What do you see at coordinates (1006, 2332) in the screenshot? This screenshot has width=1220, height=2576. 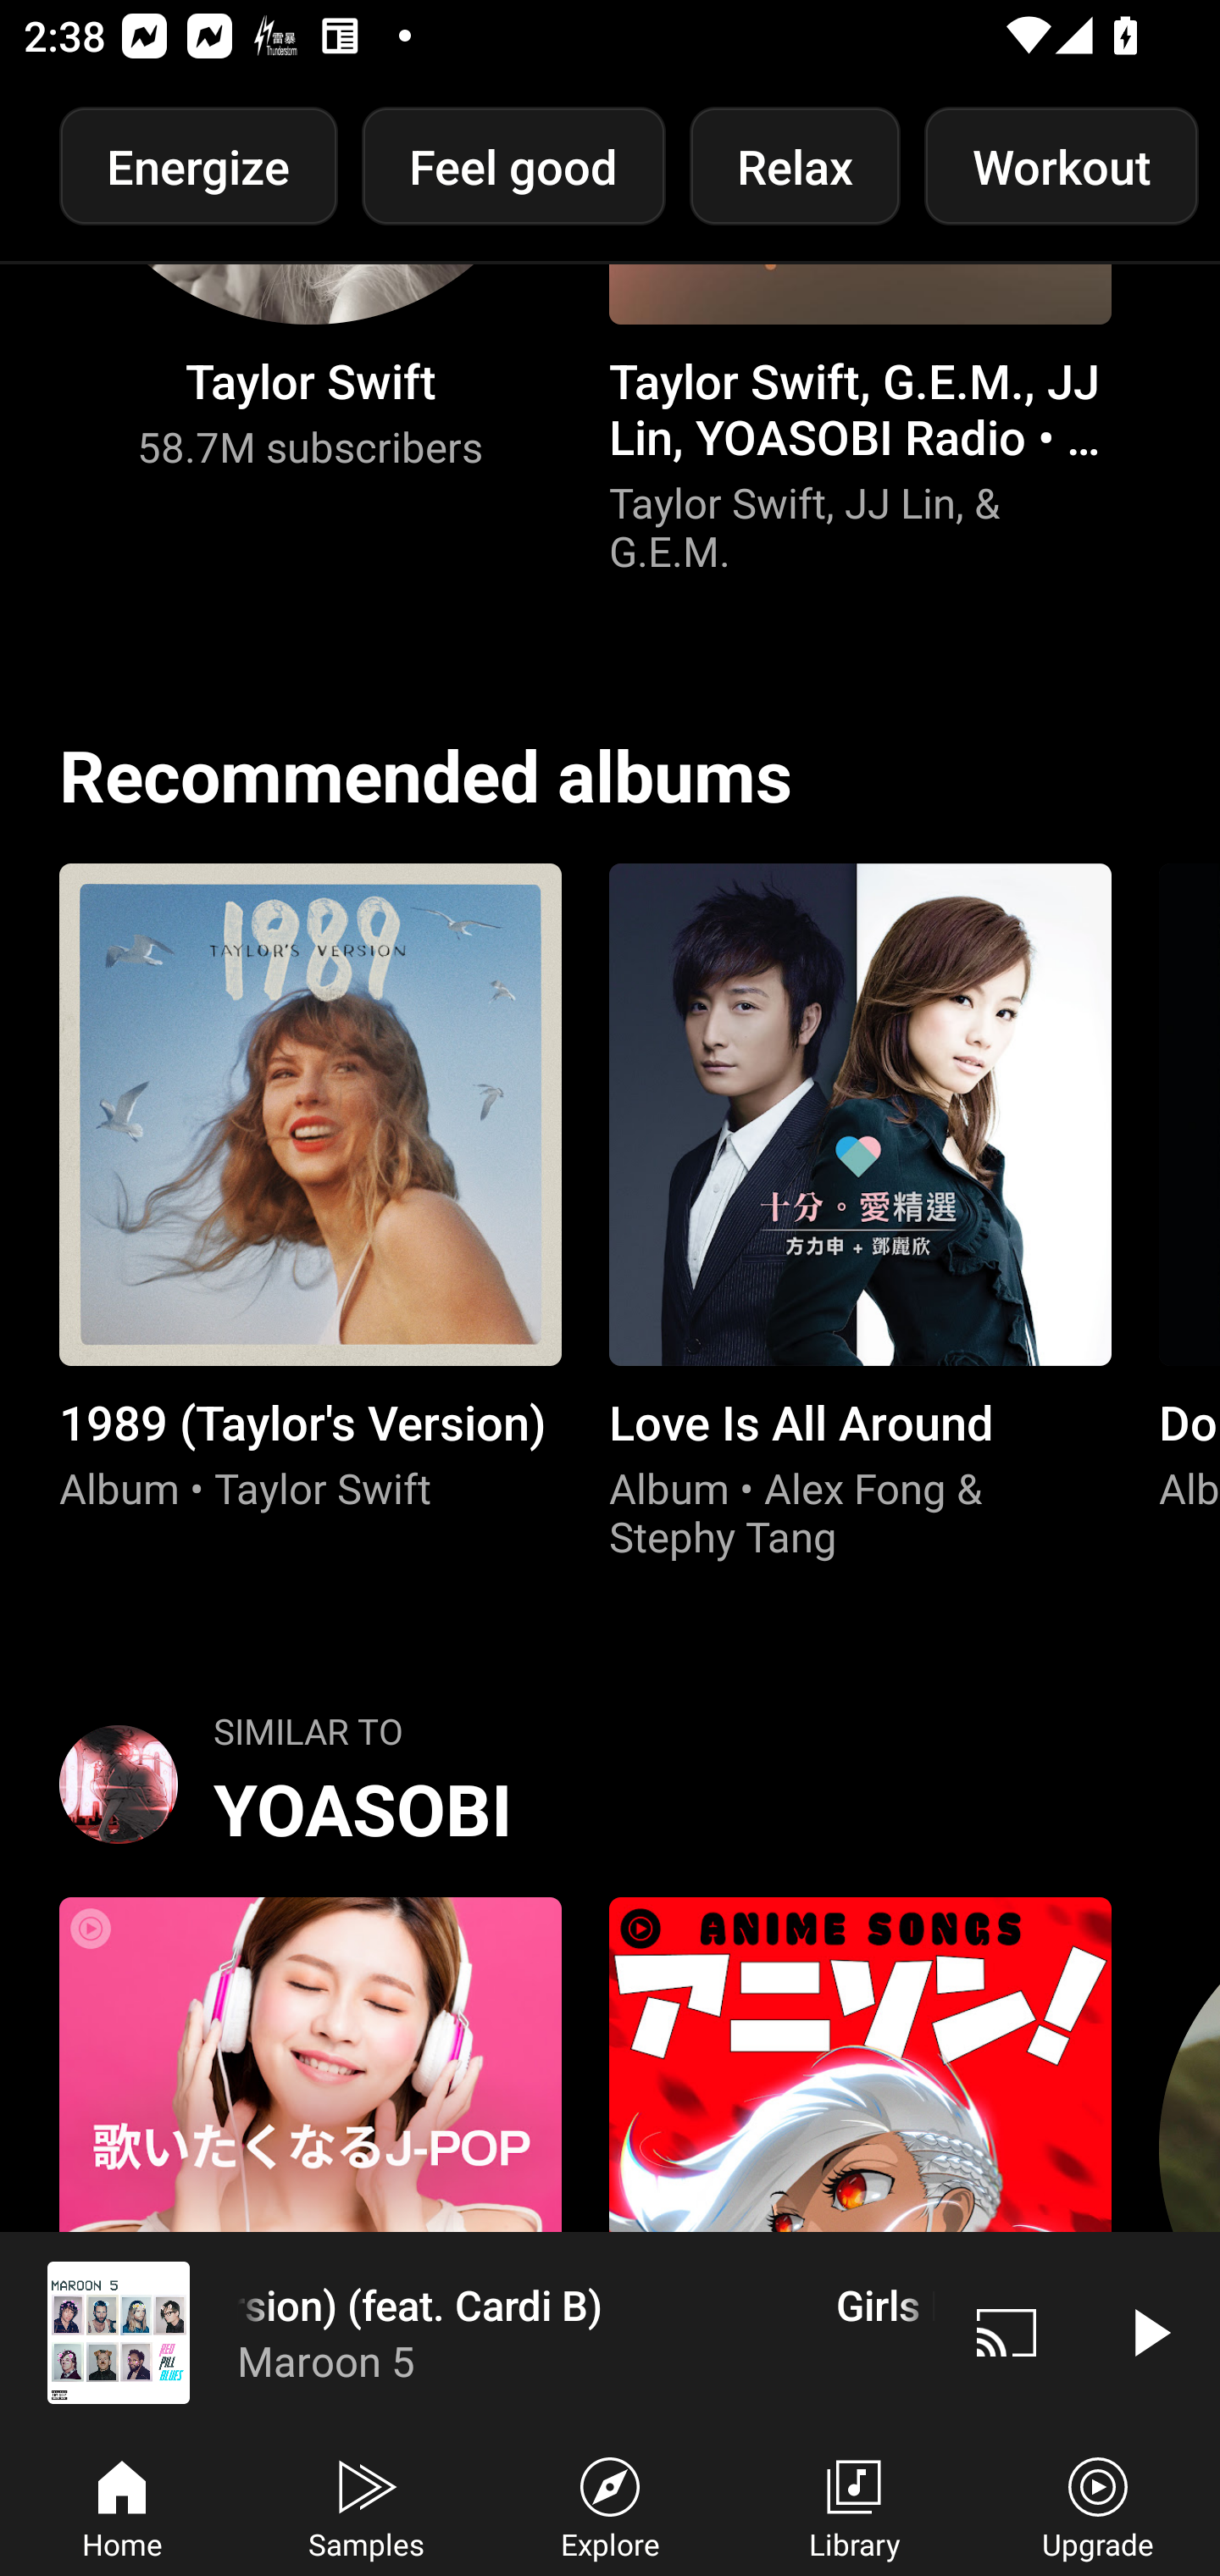 I see `Cast. Disconnected` at bounding box center [1006, 2332].